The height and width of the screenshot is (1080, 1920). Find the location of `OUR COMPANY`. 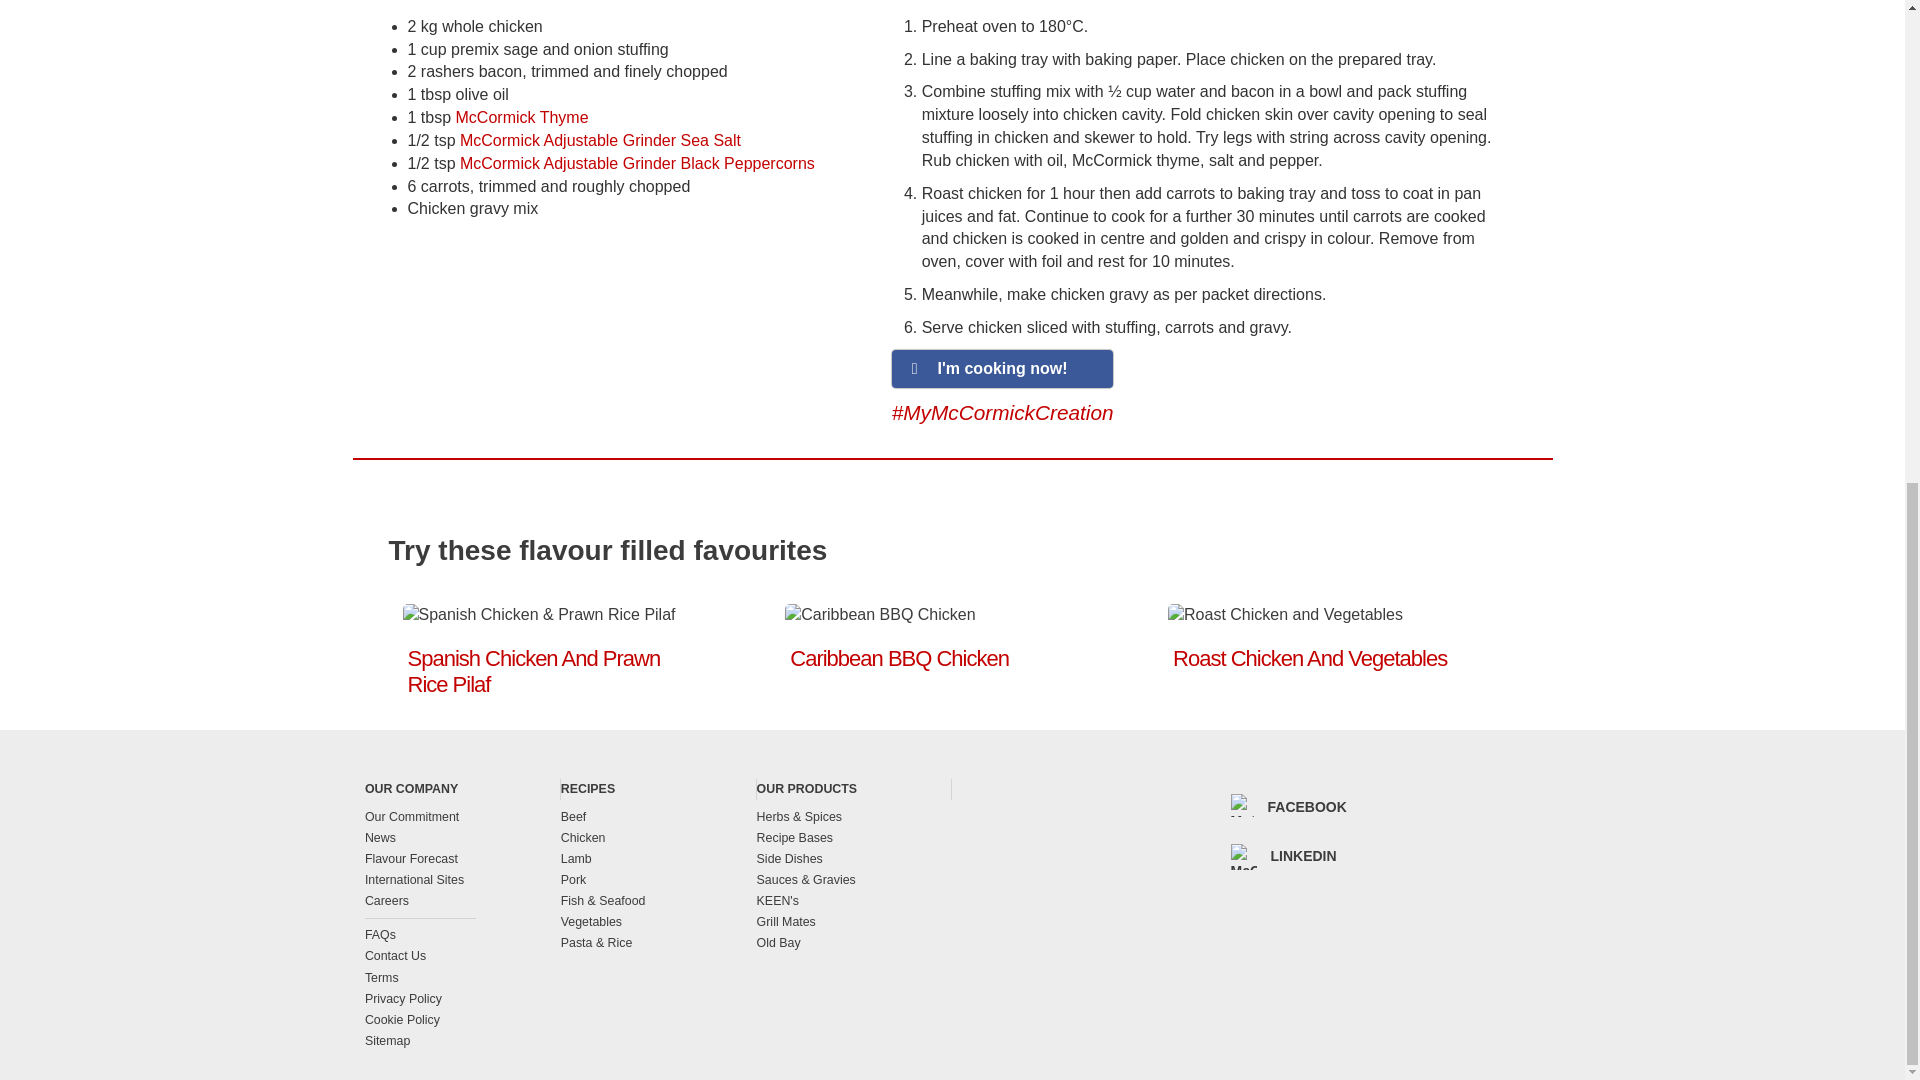

OUR COMPANY is located at coordinates (462, 789).